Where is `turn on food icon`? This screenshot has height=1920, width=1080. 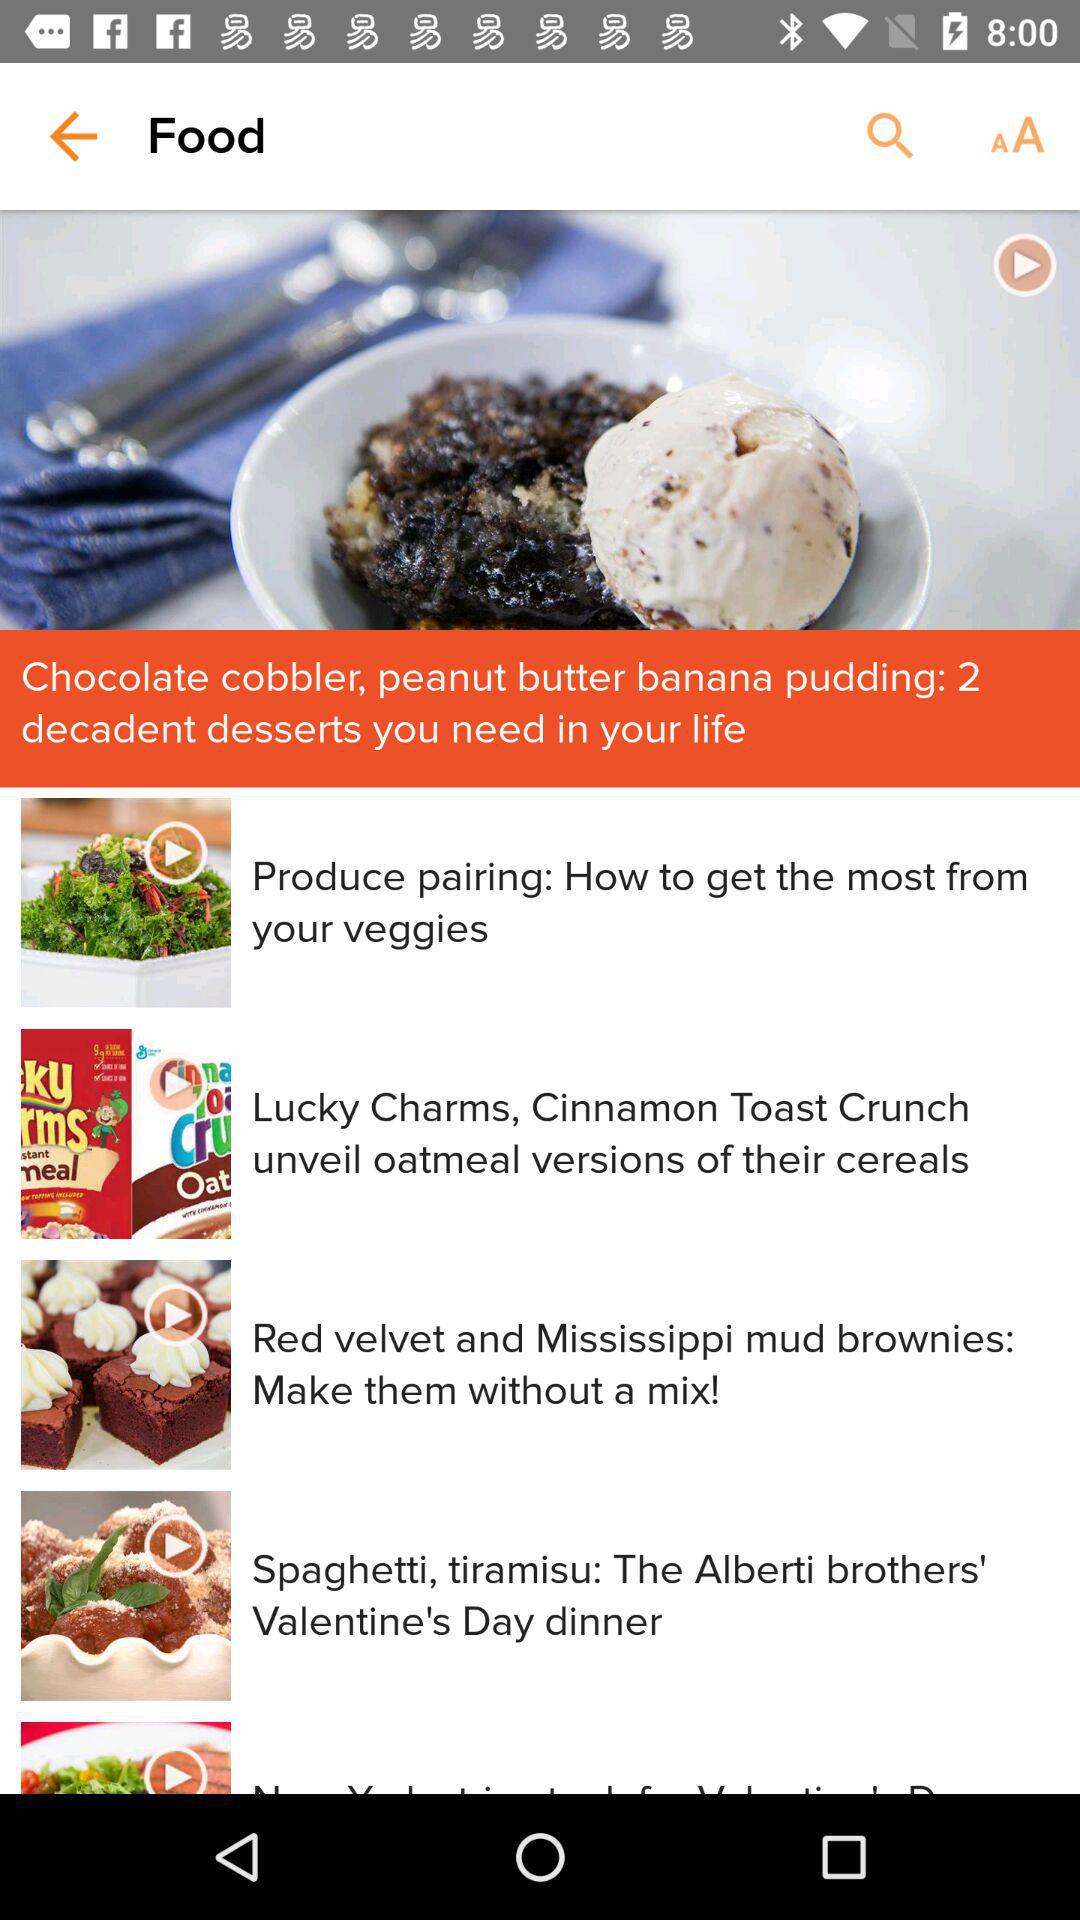 turn on food icon is located at coordinates (206, 136).